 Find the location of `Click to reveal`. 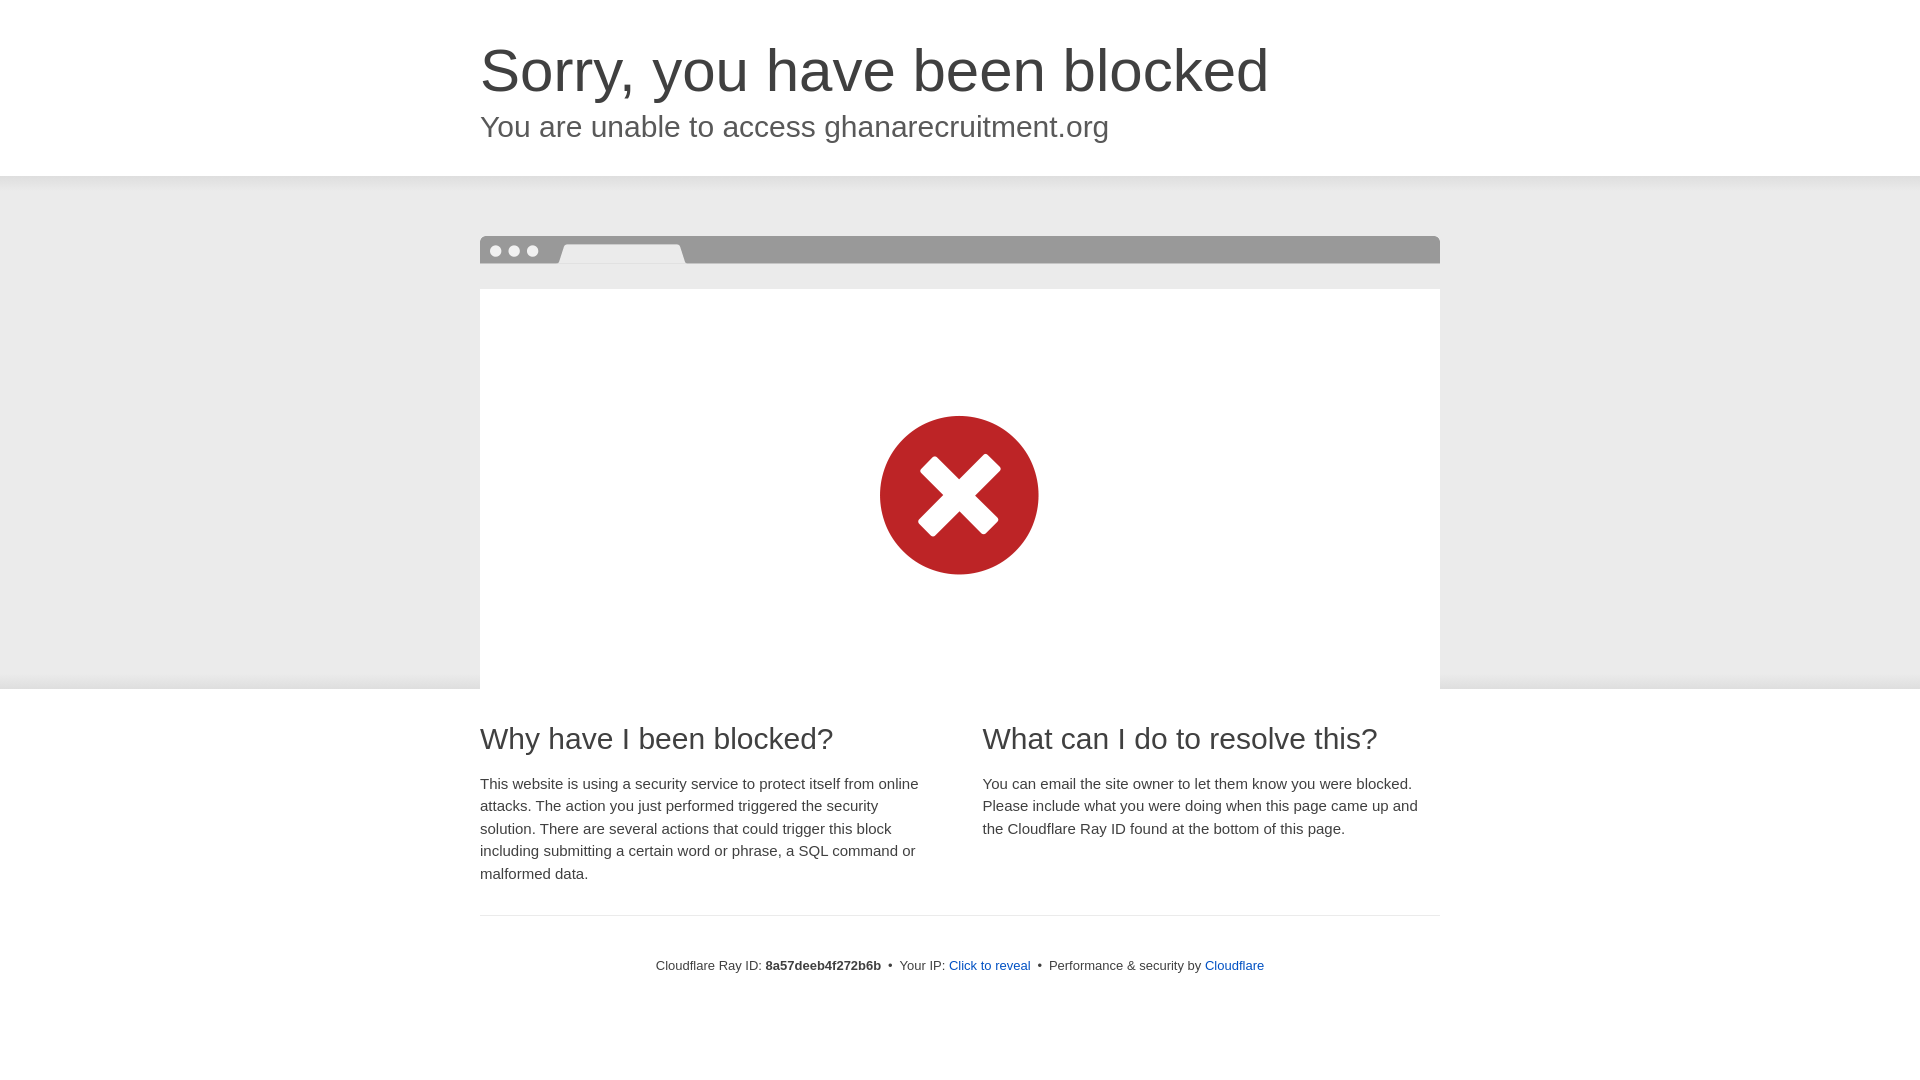

Click to reveal is located at coordinates (990, 966).